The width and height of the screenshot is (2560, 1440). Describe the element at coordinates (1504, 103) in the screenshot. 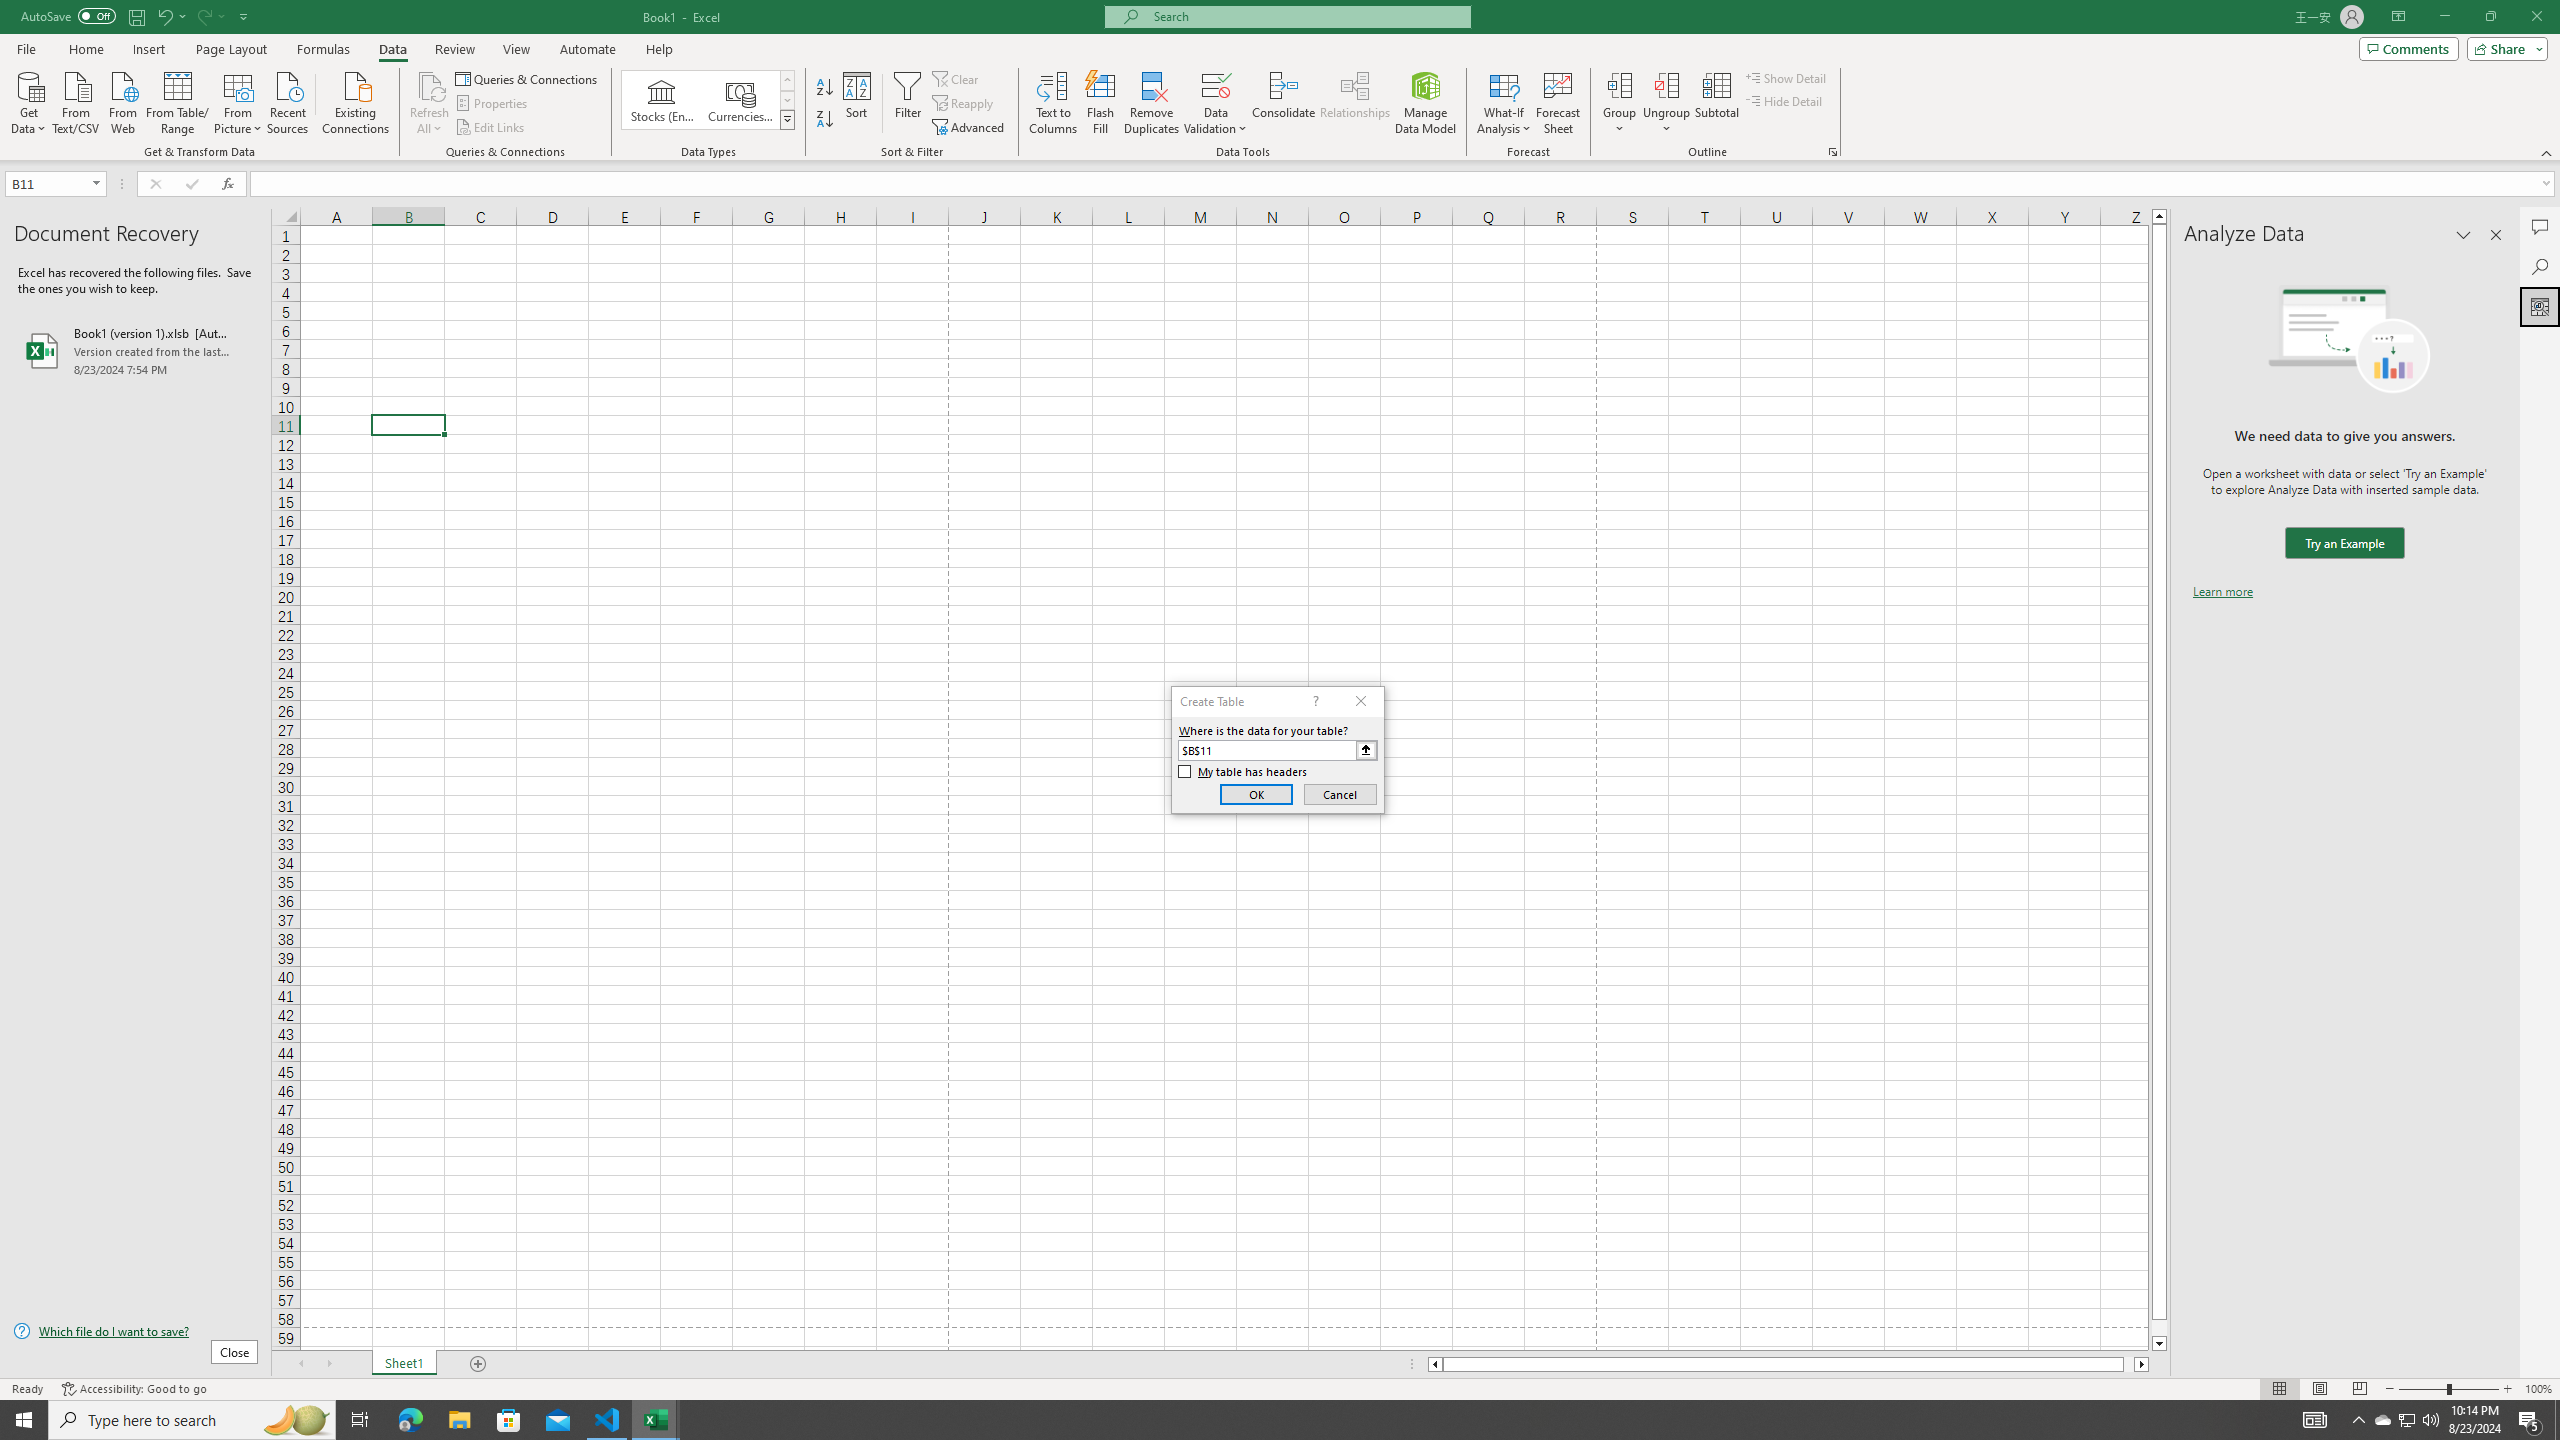

I see `What-If Analysis` at that location.